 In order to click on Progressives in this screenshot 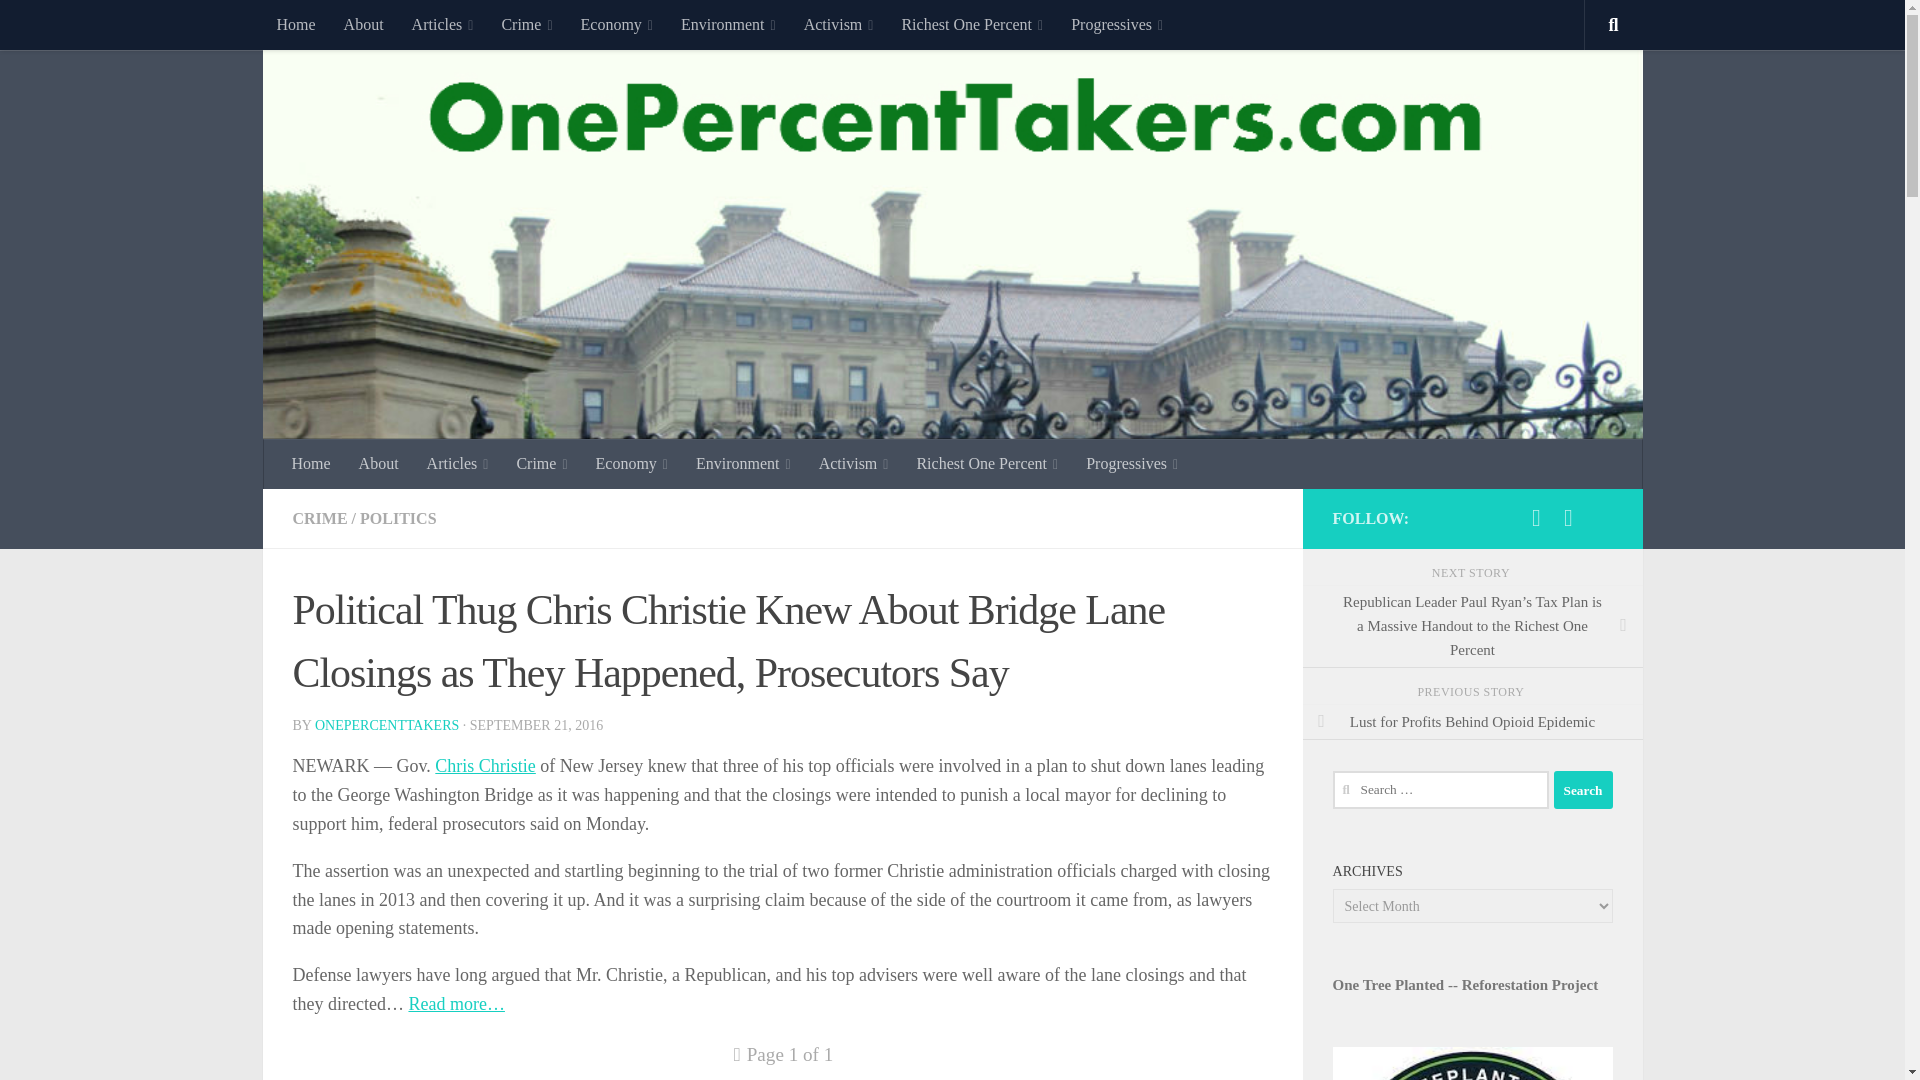, I will do `click(1116, 24)`.